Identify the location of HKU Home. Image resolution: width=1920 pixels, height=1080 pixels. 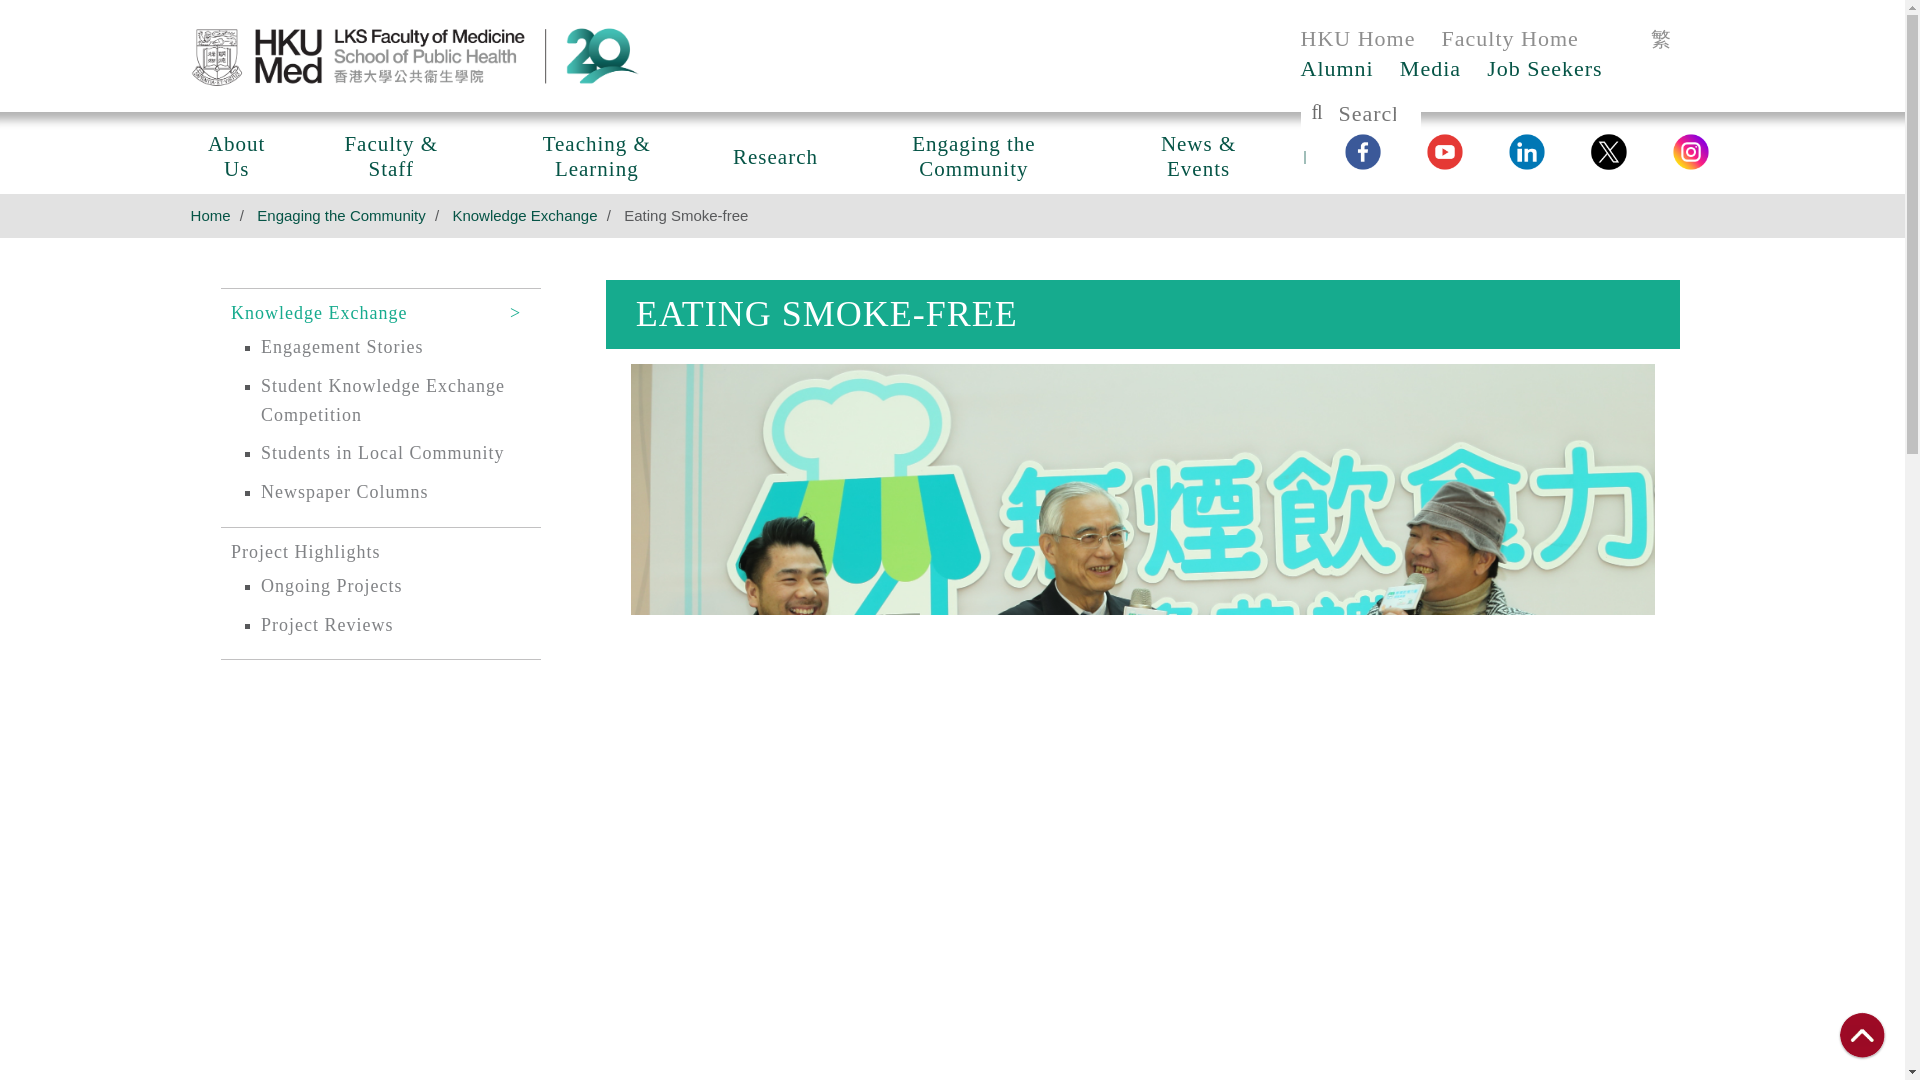
(1357, 38).